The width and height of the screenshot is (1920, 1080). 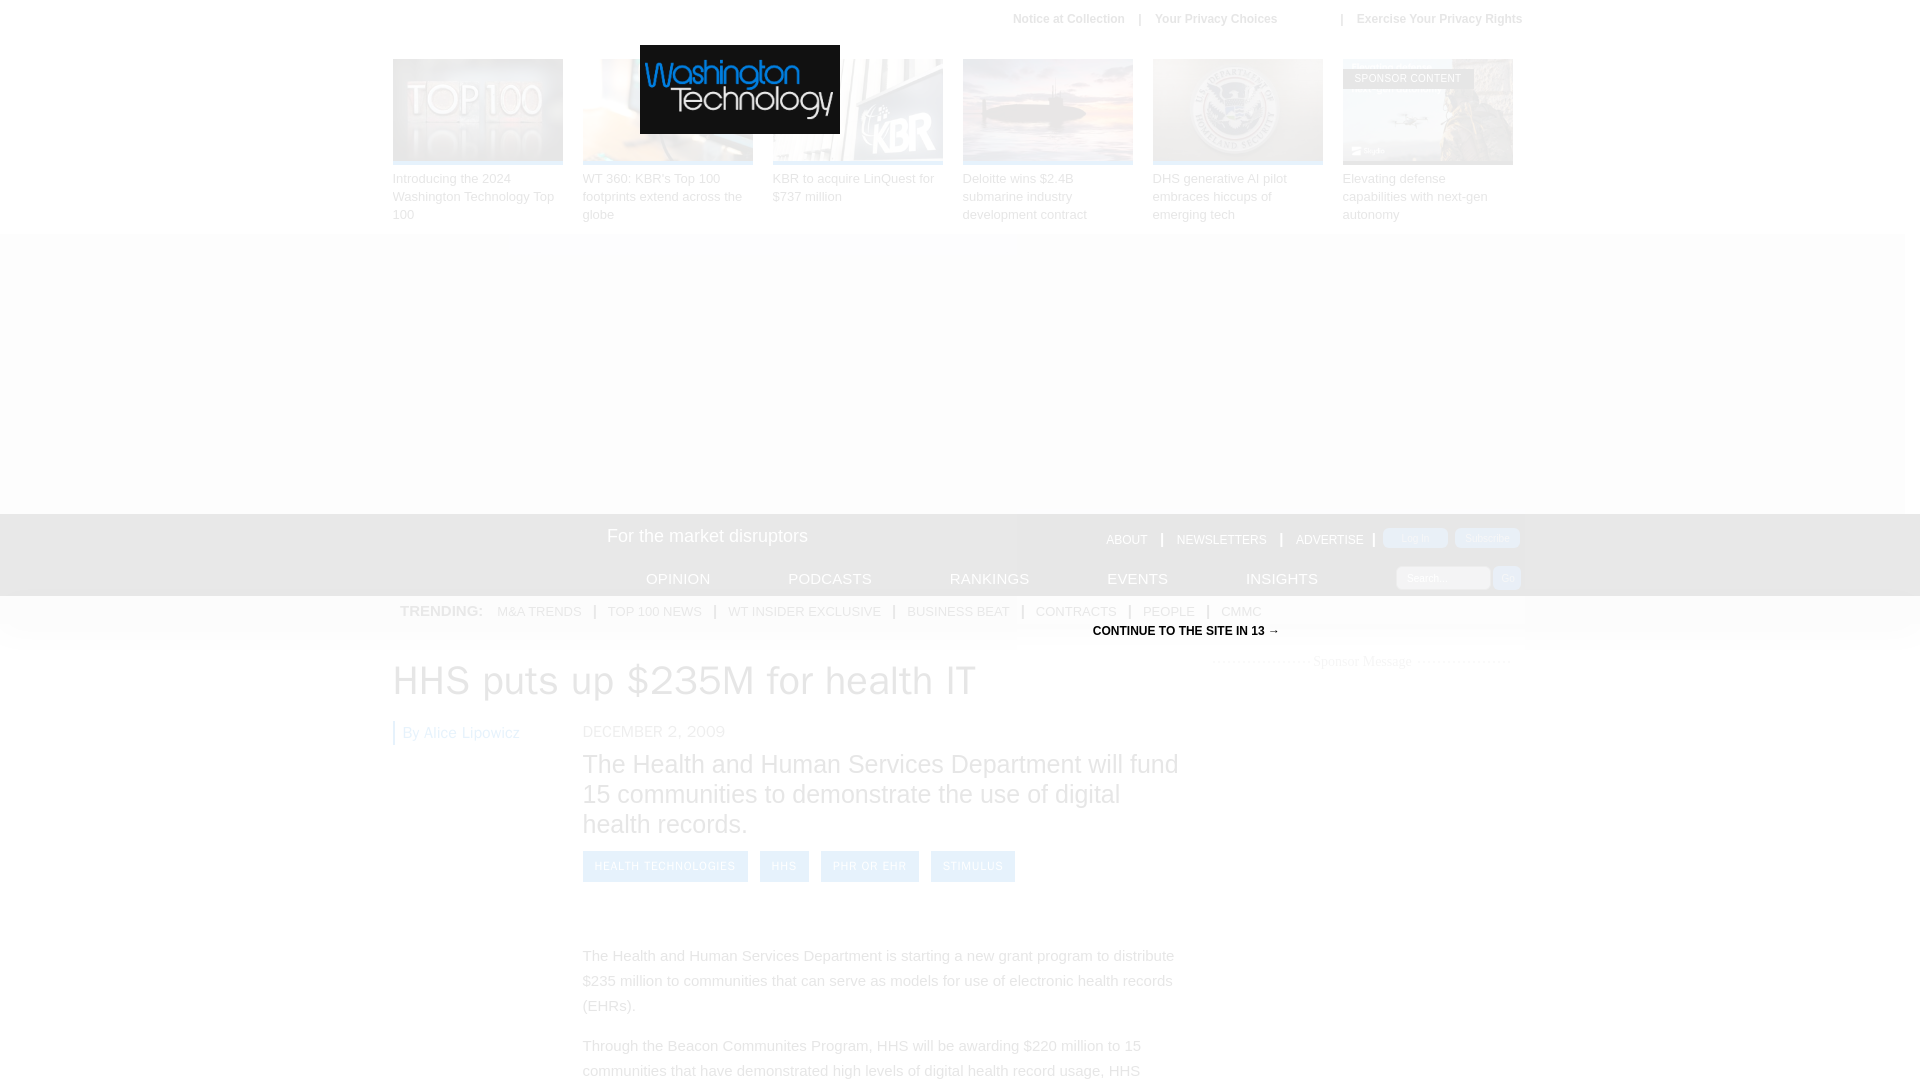 I want to click on Your Privacy Choices, so click(x=1240, y=19).